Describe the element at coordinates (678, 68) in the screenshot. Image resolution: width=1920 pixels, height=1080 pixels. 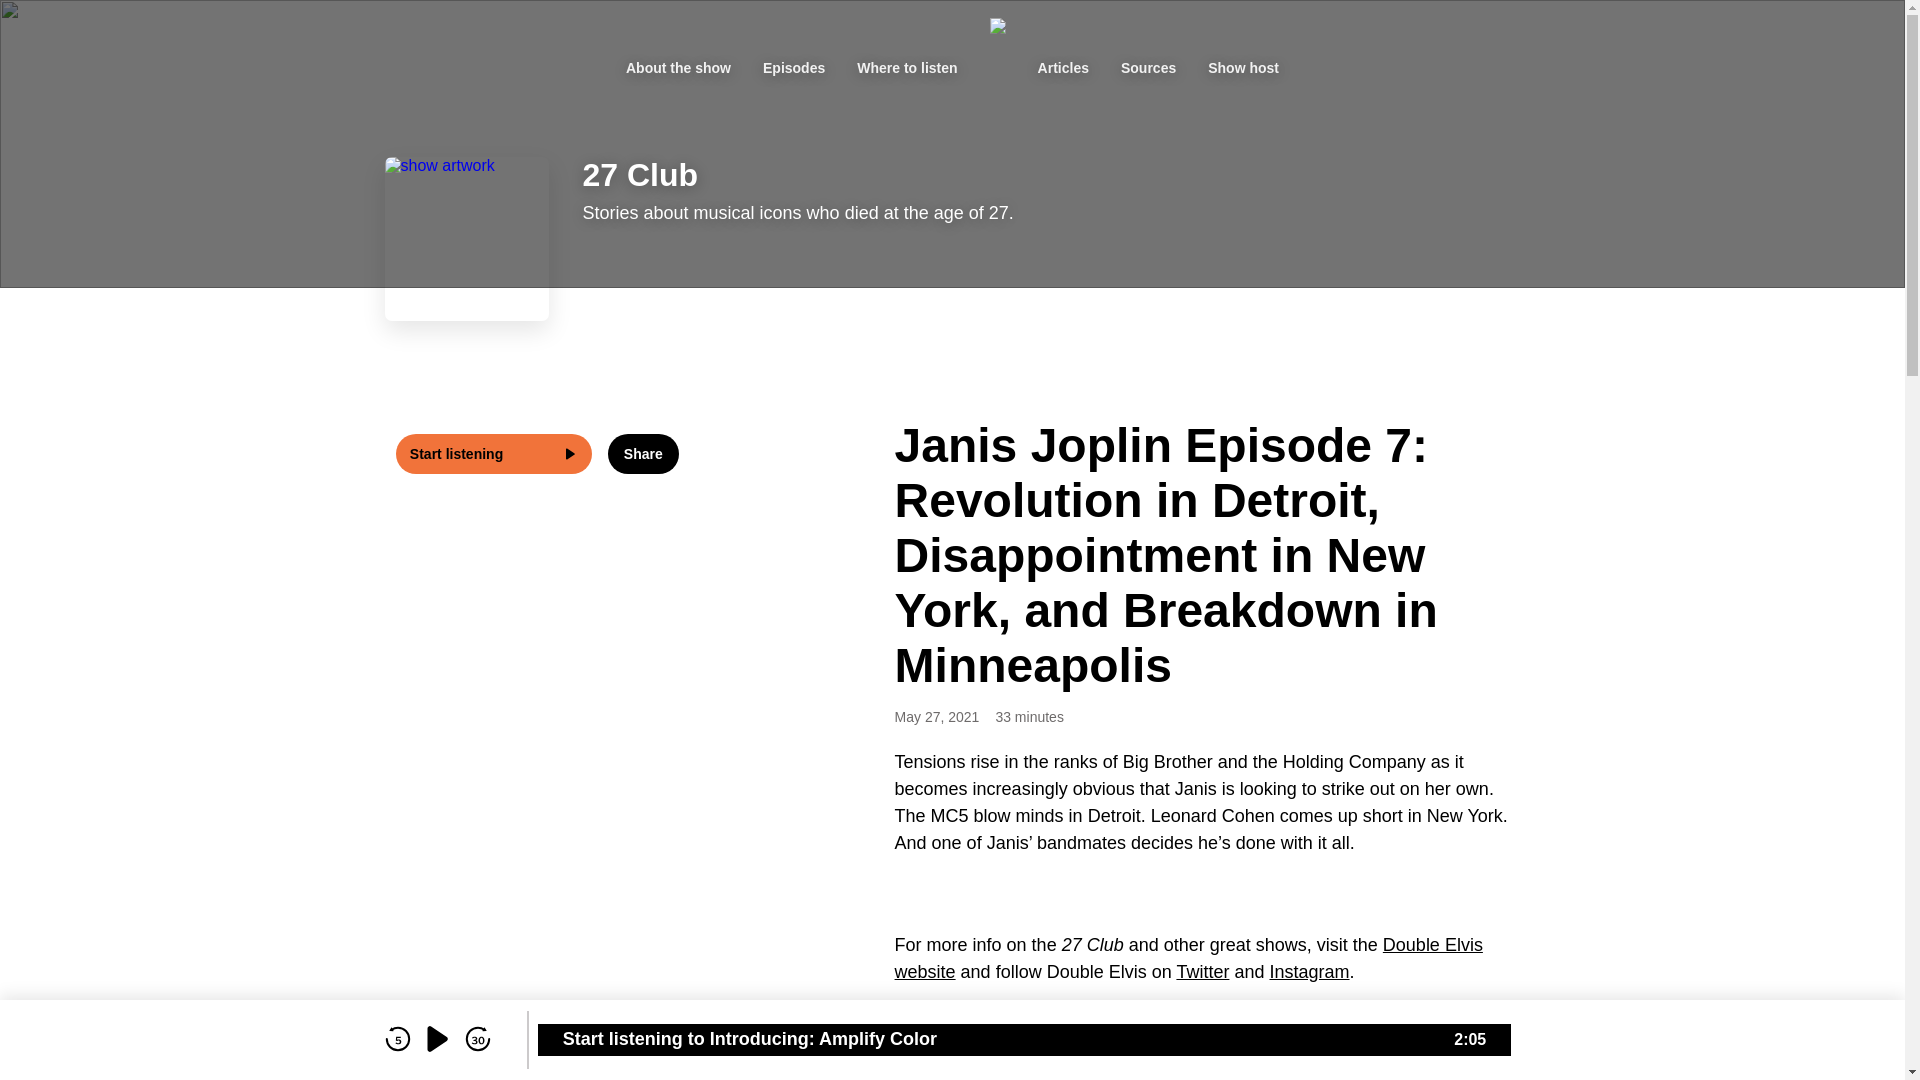
I see `About the show` at that location.